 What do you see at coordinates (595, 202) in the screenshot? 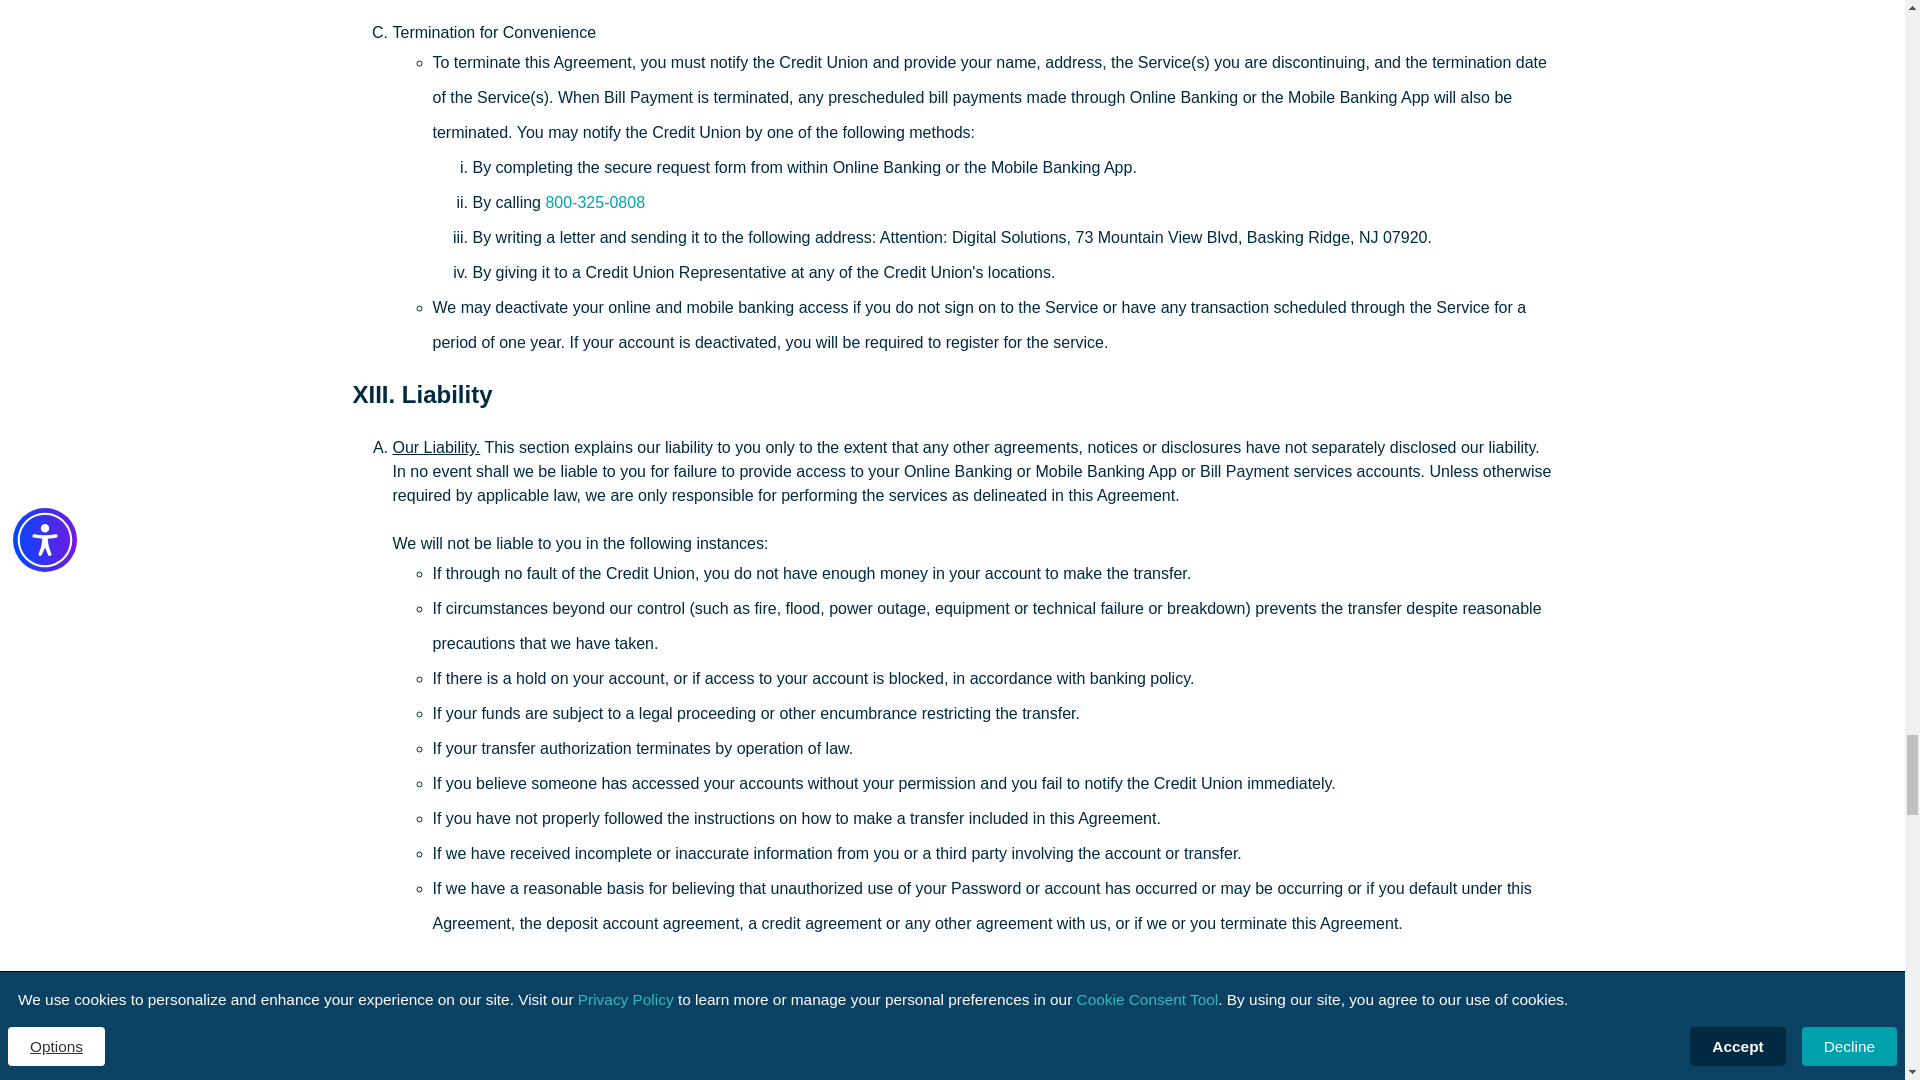
I see `Dial 1-800-325-0808` at bounding box center [595, 202].